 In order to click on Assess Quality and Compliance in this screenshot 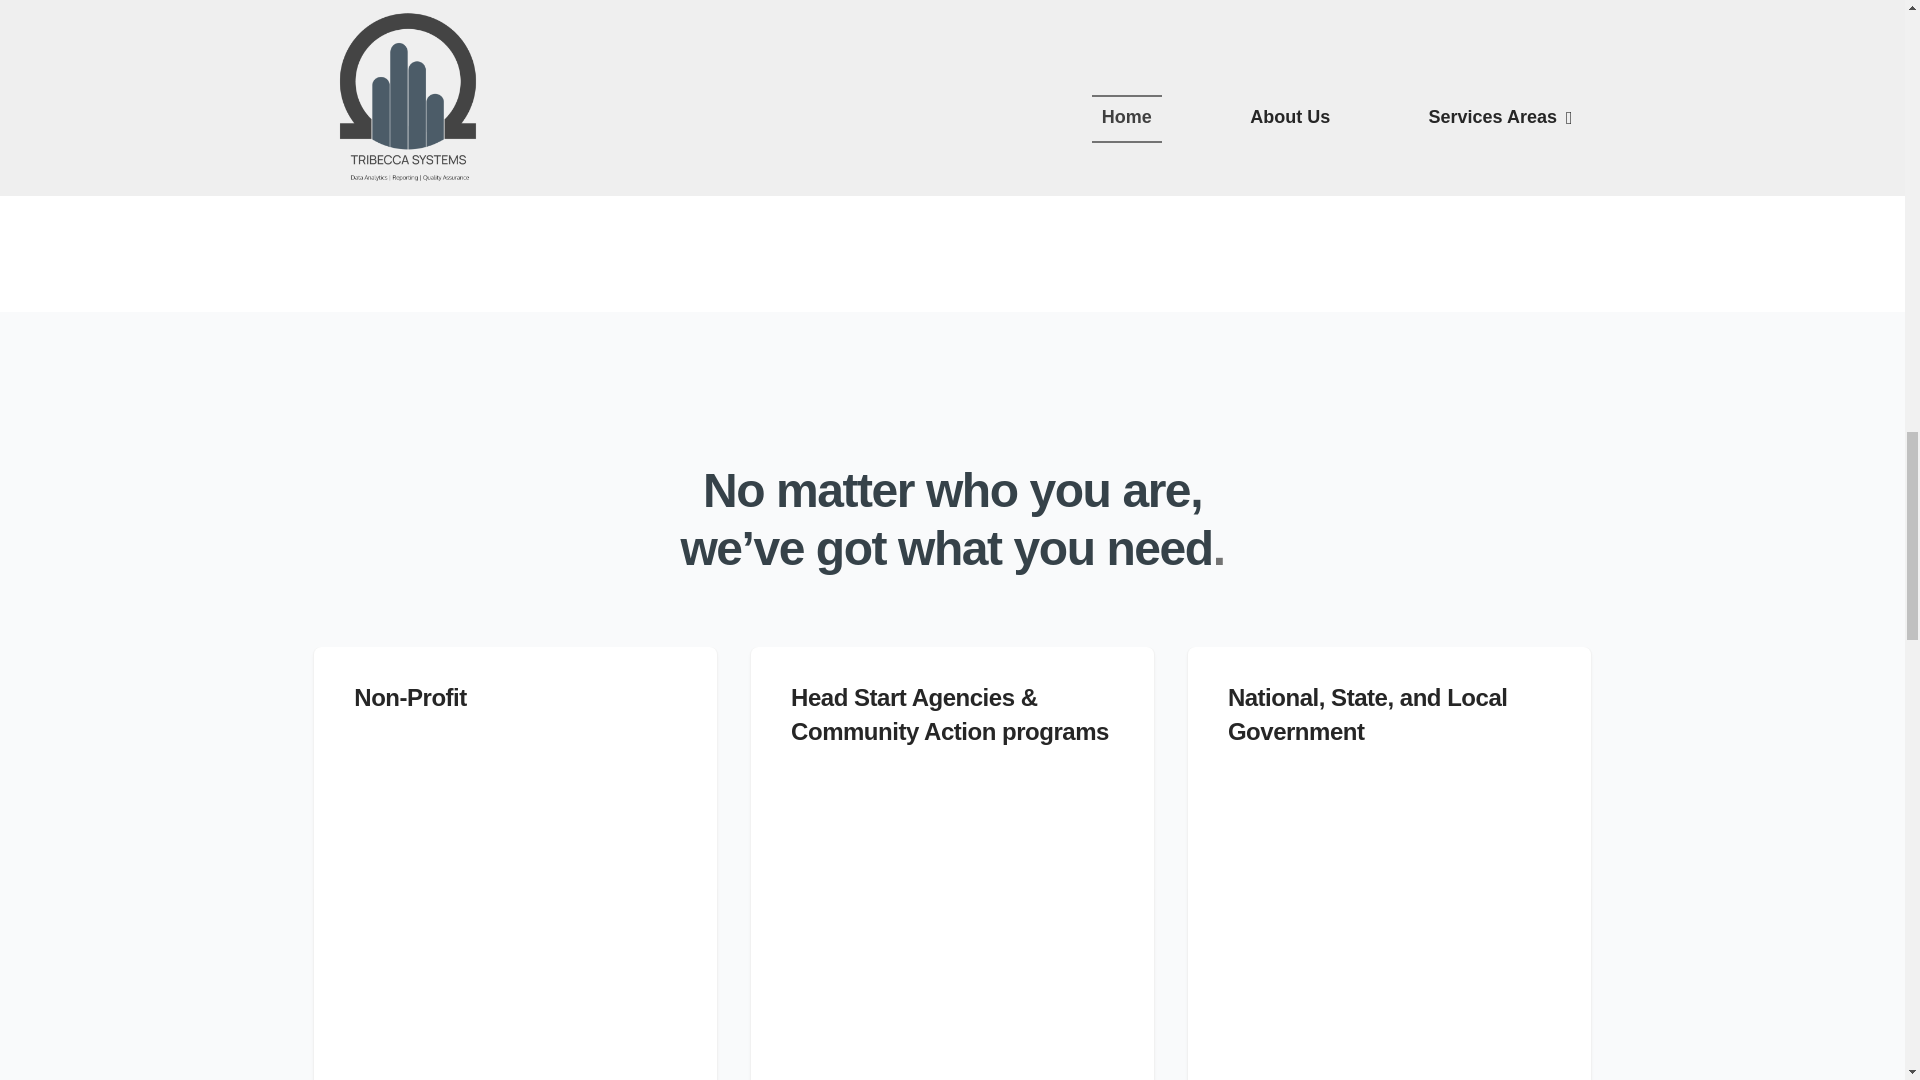, I will do `click(1213, 38)`.